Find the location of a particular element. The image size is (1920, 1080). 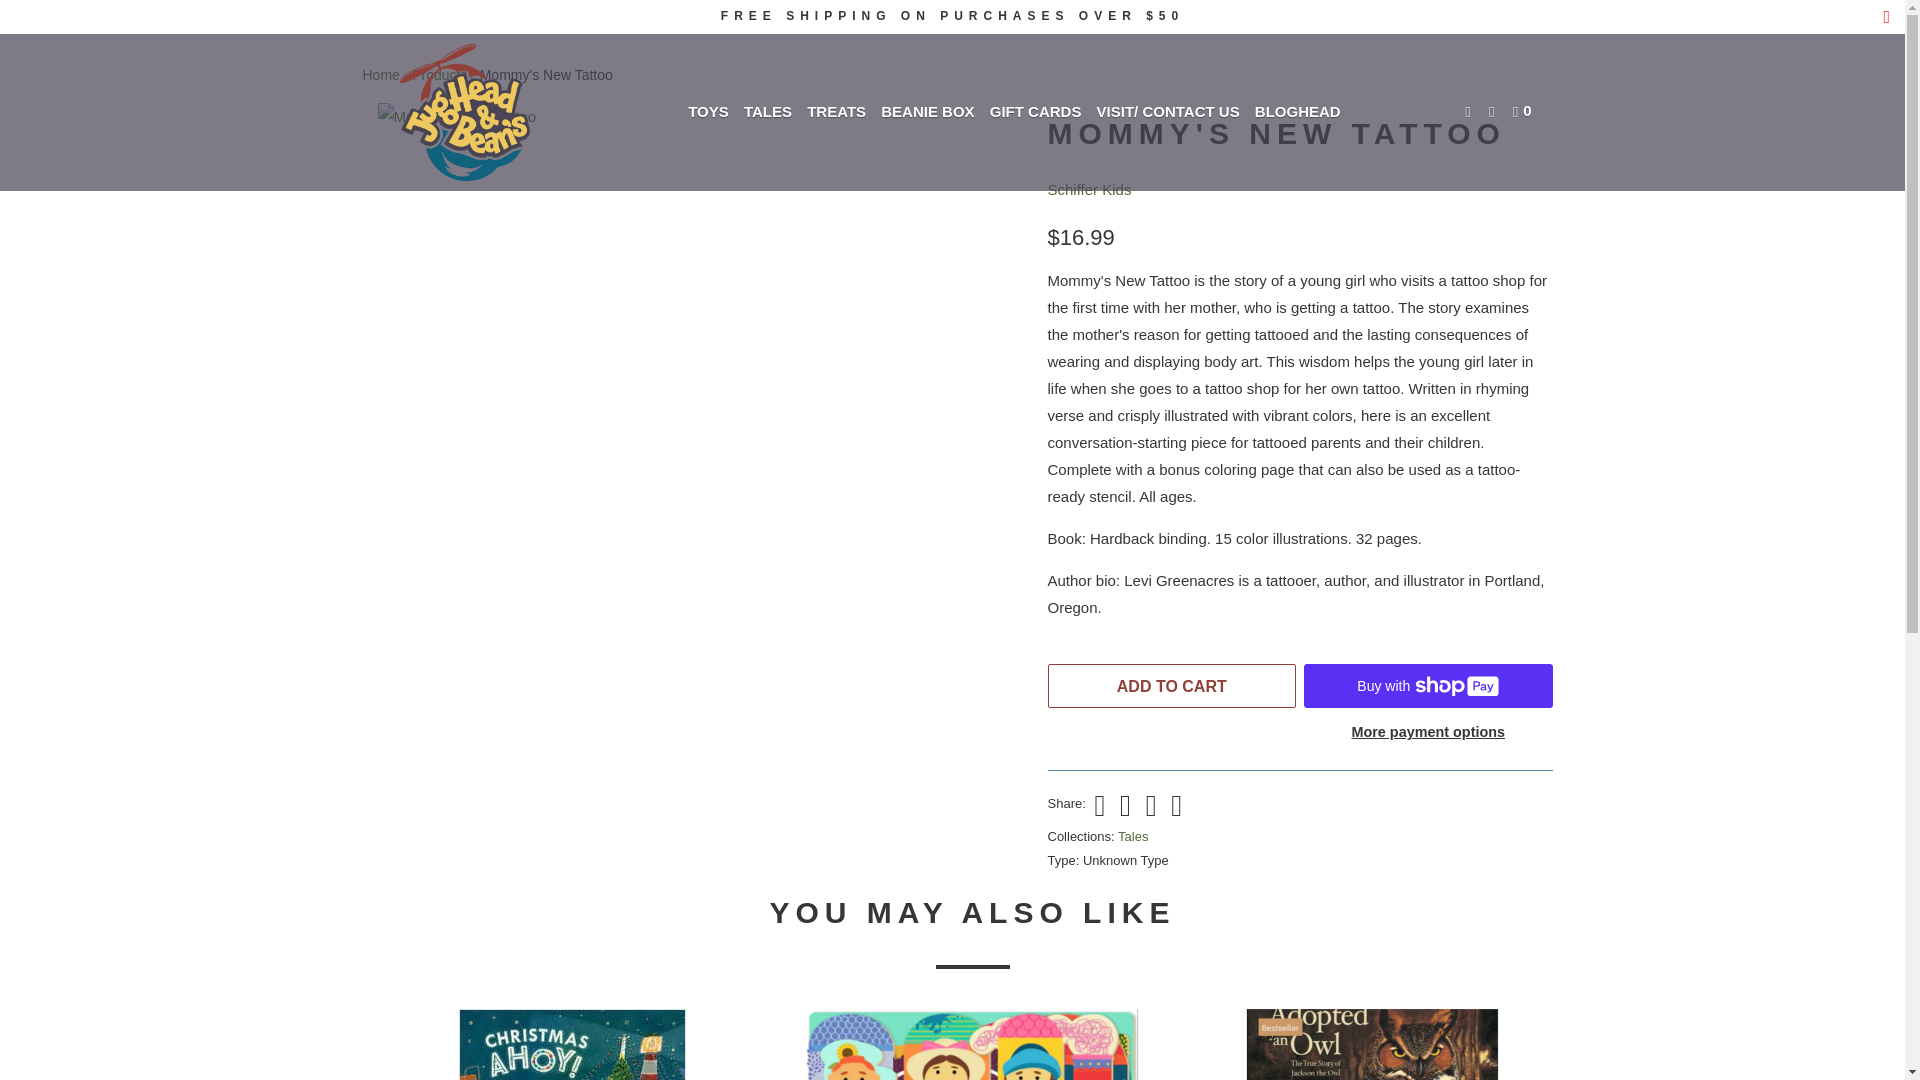

ADD TO CART is located at coordinates (1172, 686).